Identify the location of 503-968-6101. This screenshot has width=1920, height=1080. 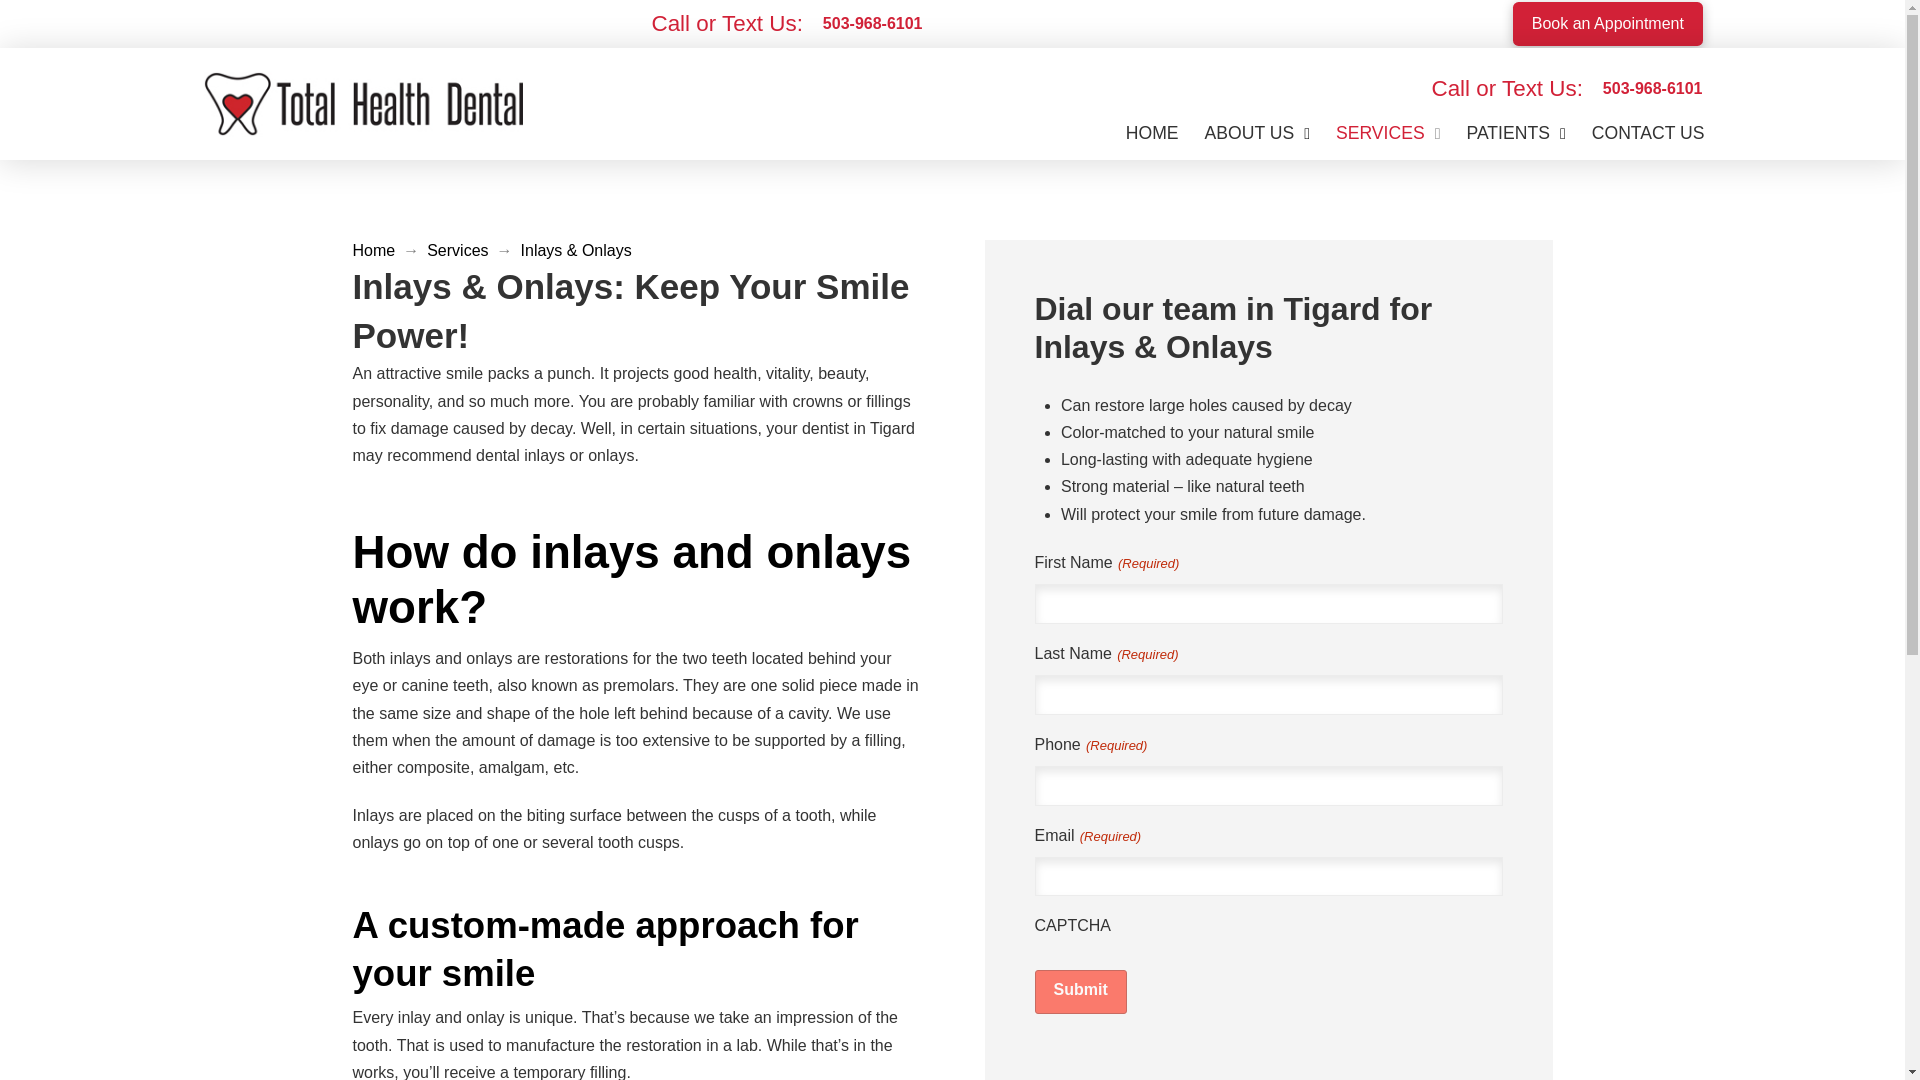
(1652, 88).